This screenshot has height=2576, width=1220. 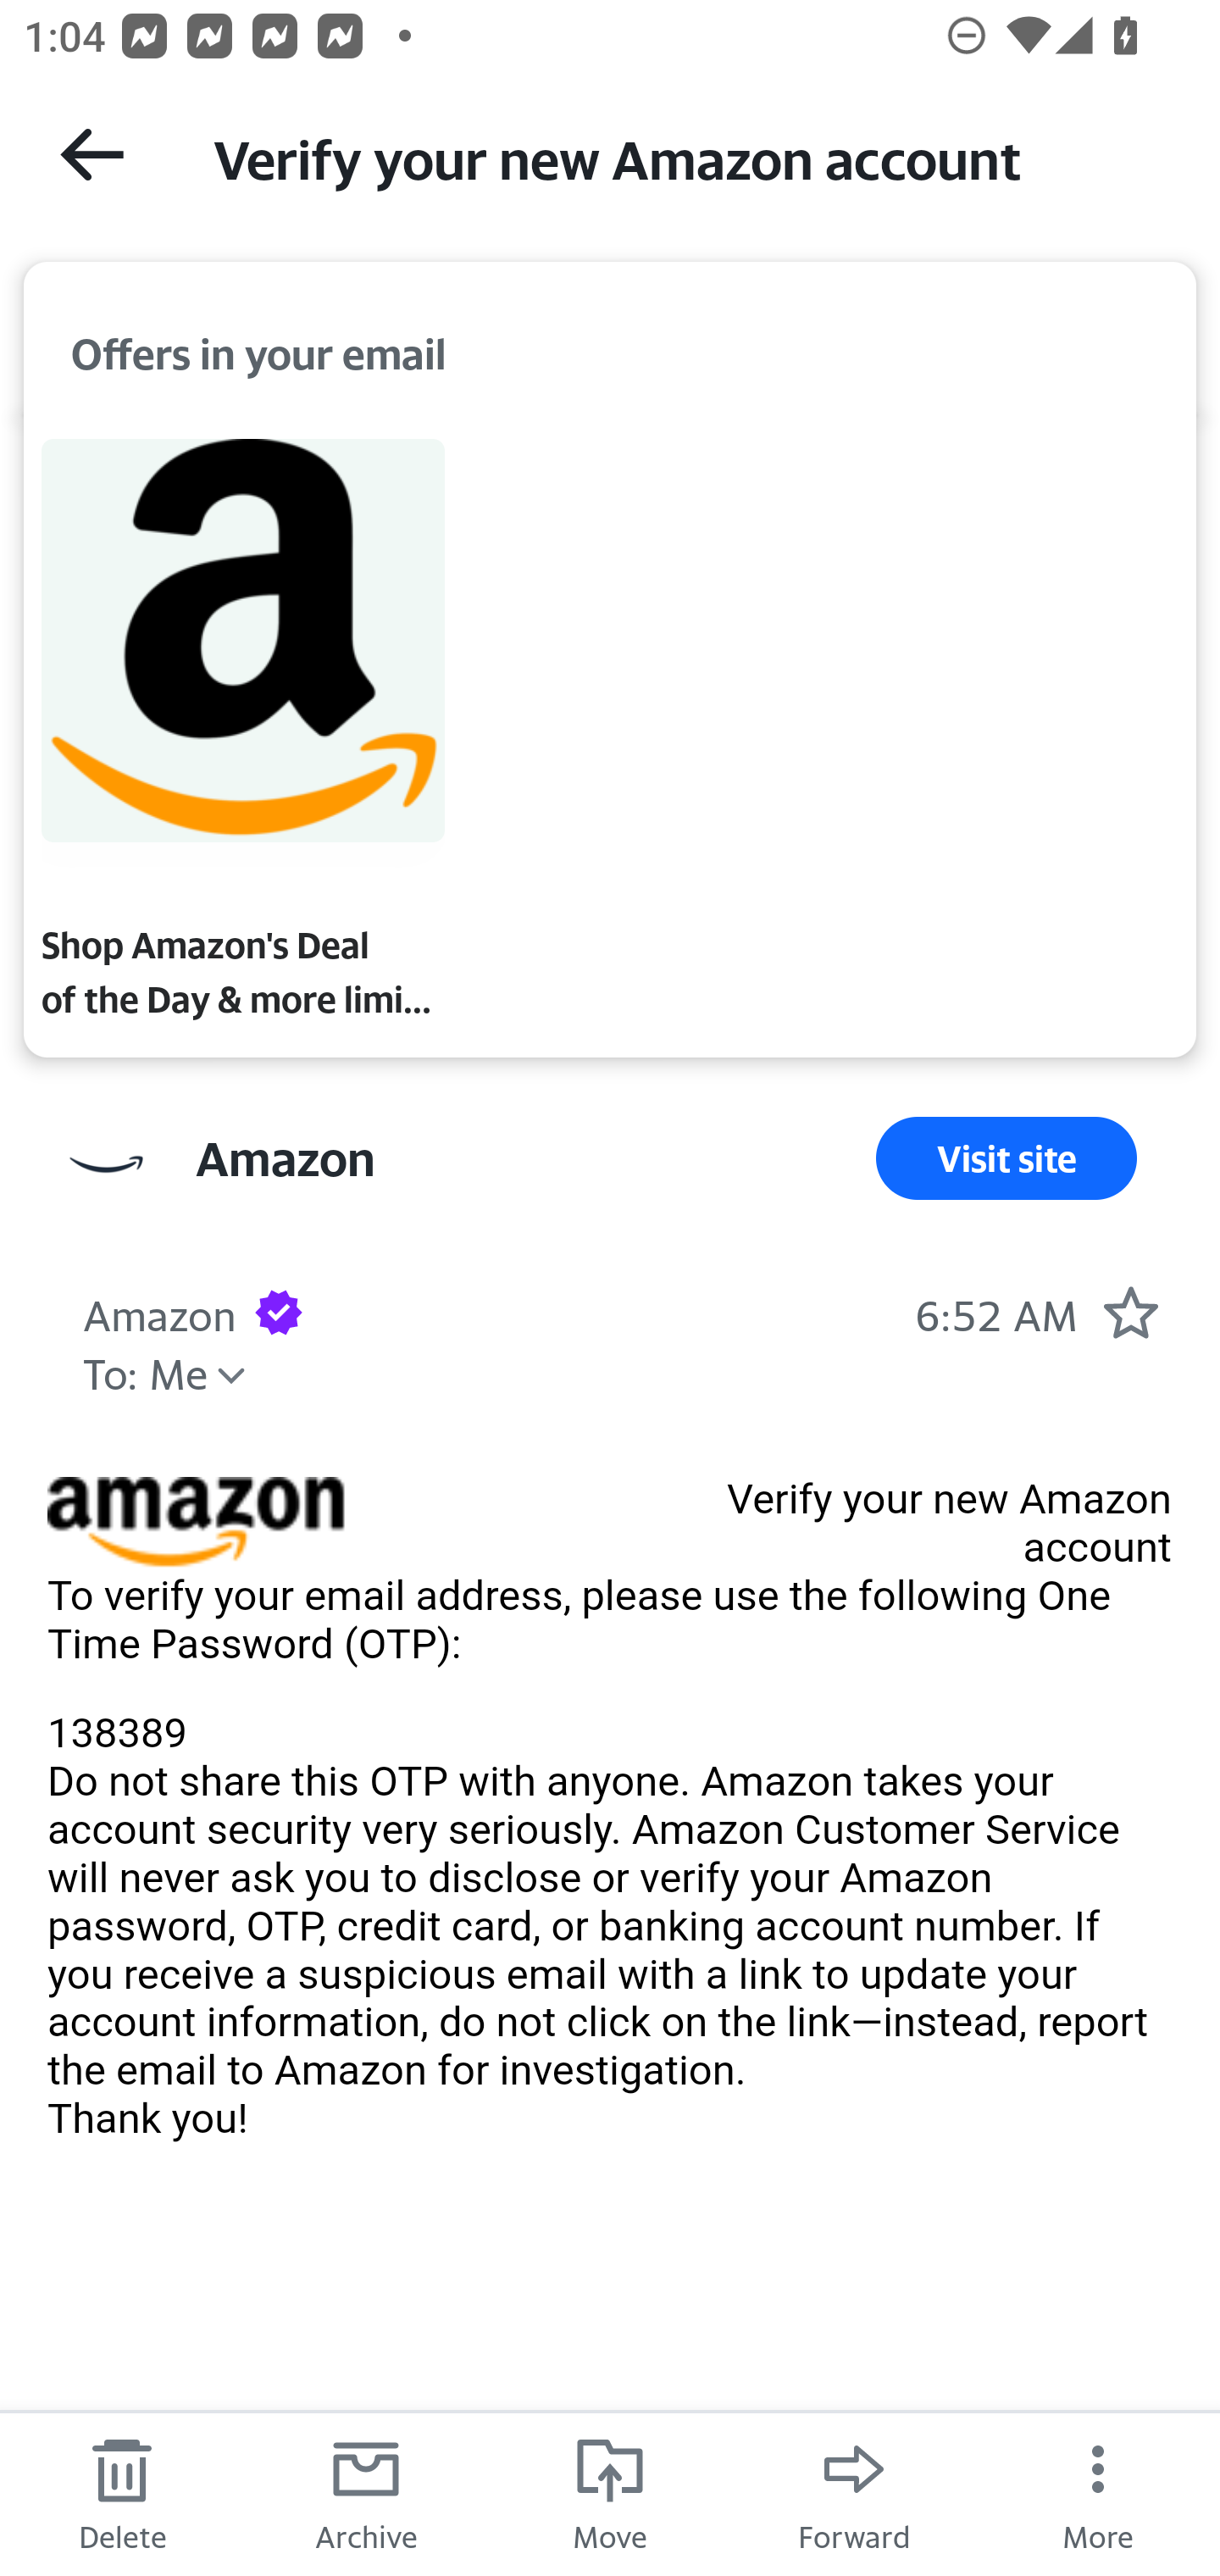 I want to click on Archive, so click(x=366, y=2493).